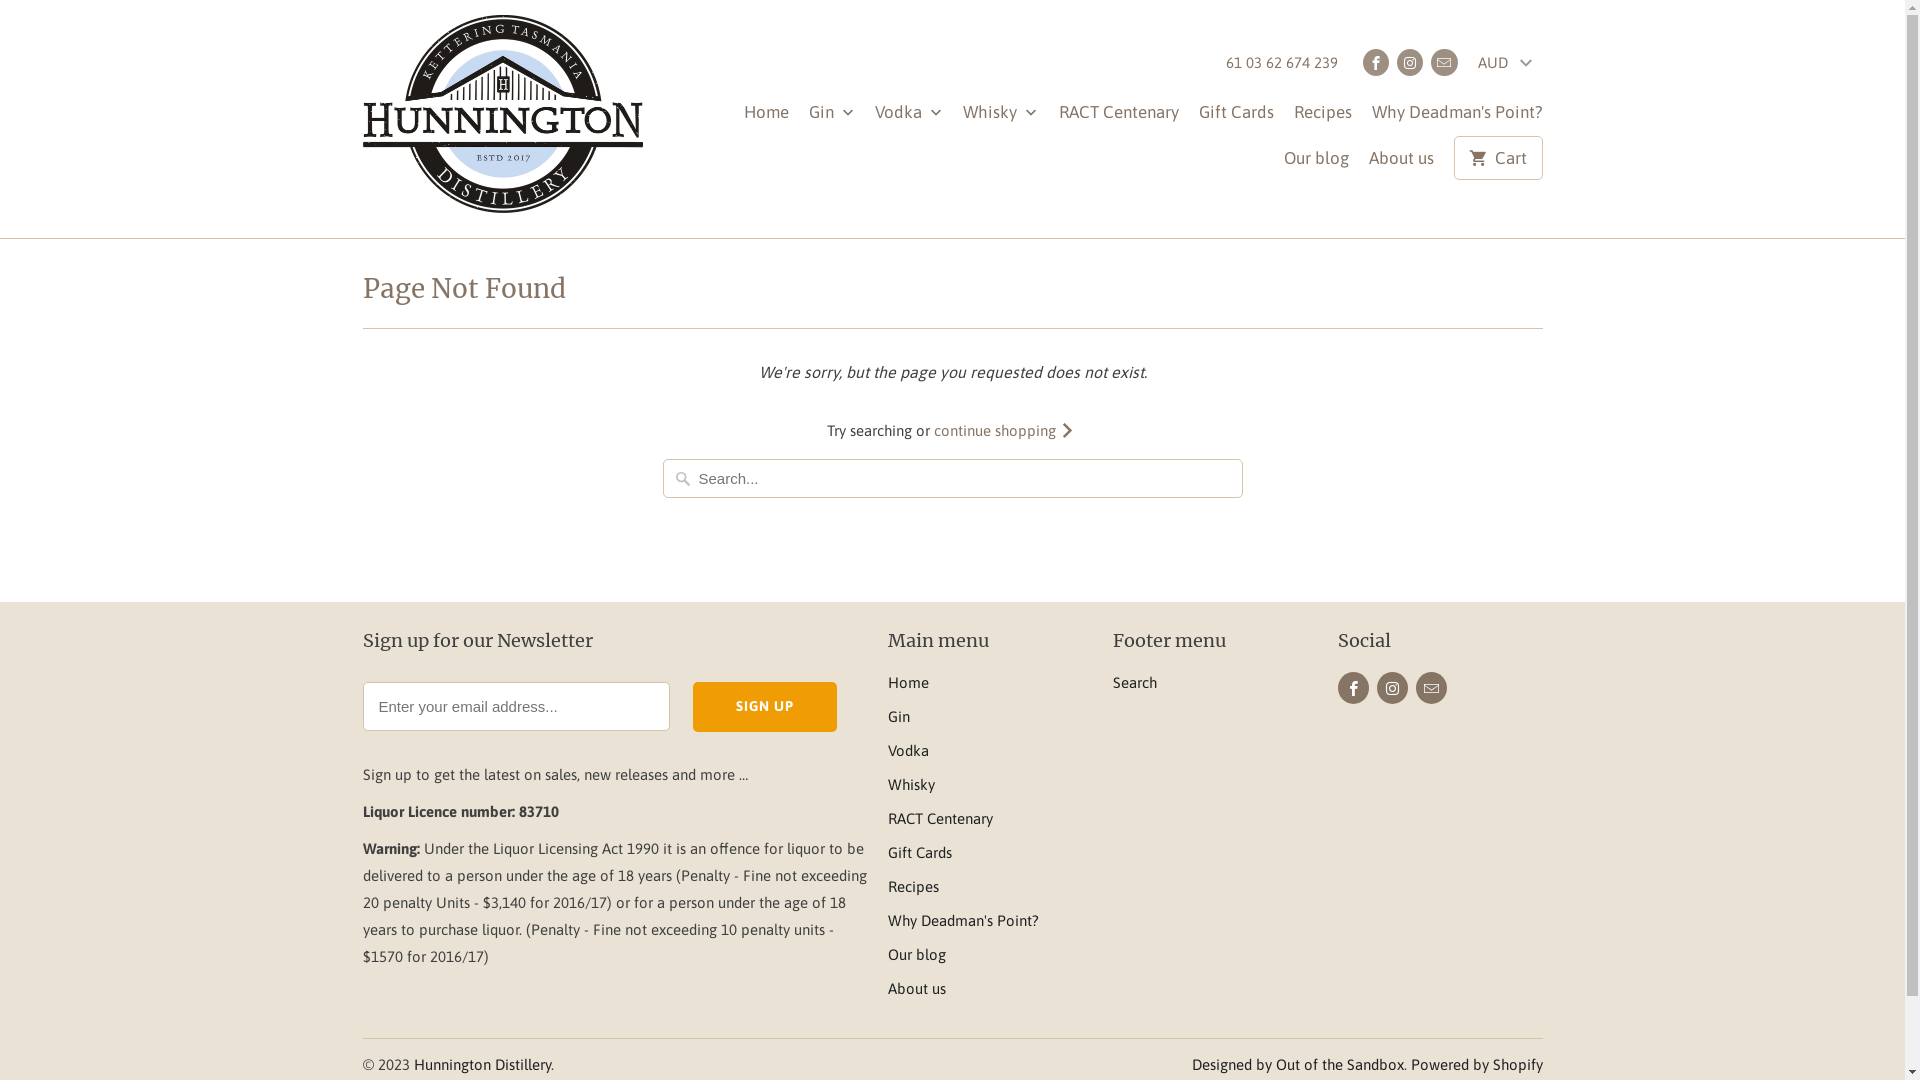 This screenshot has height=1080, width=1920. Describe the element at coordinates (940, 818) in the screenshot. I see `RACT Centenary` at that location.